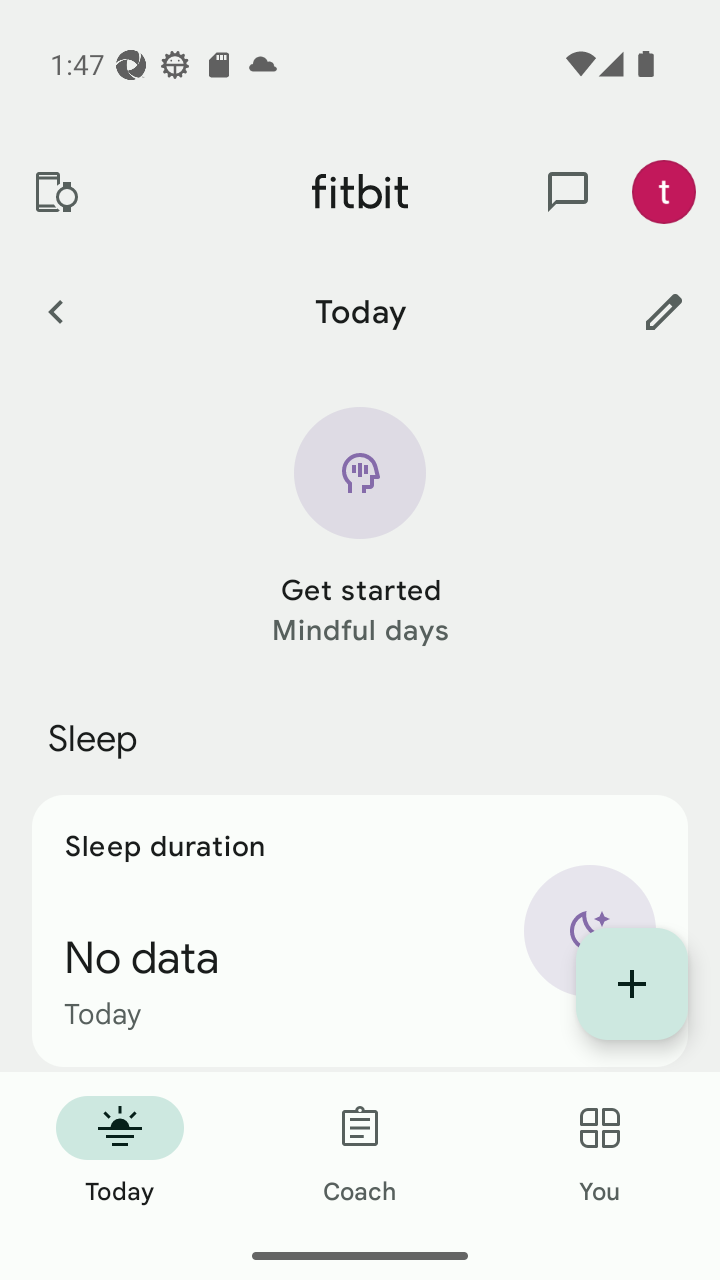 The image size is (720, 1280). What do you see at coordinates (632, 984) in the screenshot?
I see `Display list of quick log entries` at bounding box center [632, 984].